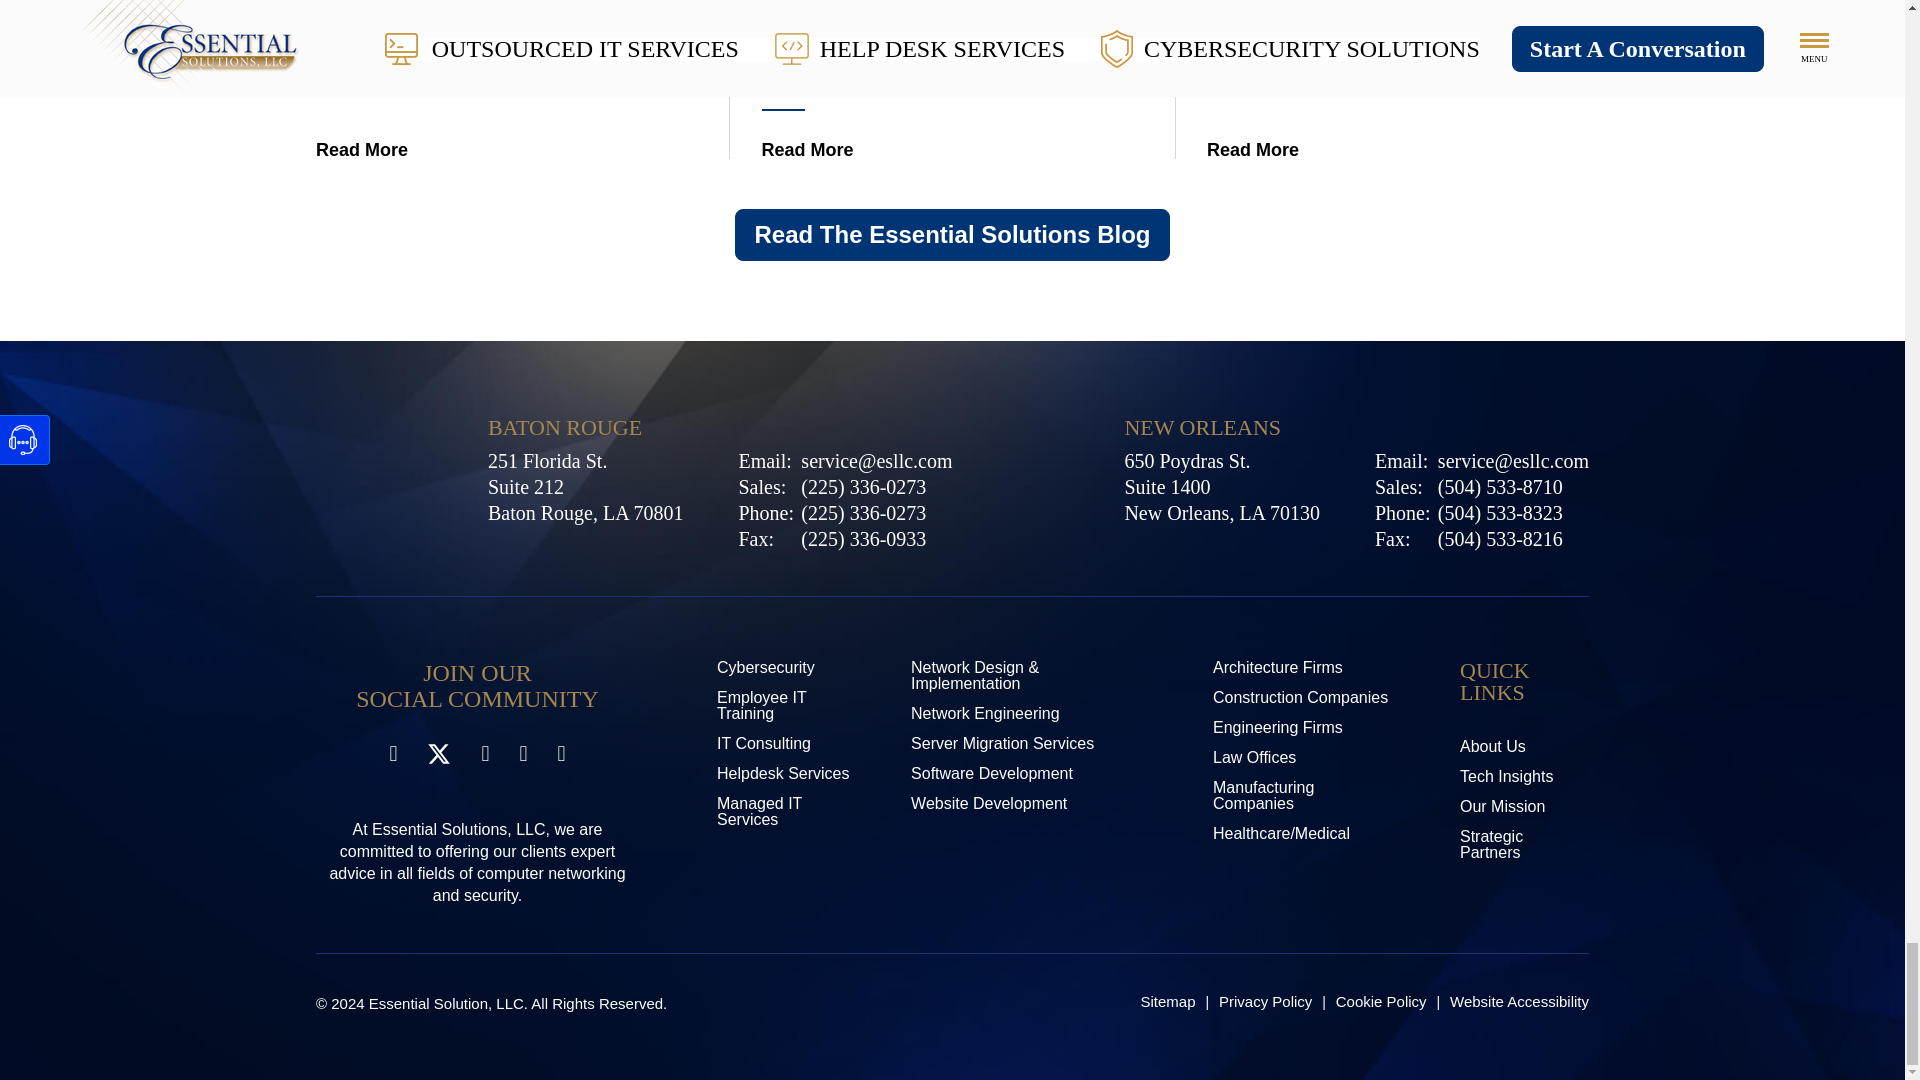  I want to click on US Government Bans Sale Of Kaspersky Software, so click(507, 139).